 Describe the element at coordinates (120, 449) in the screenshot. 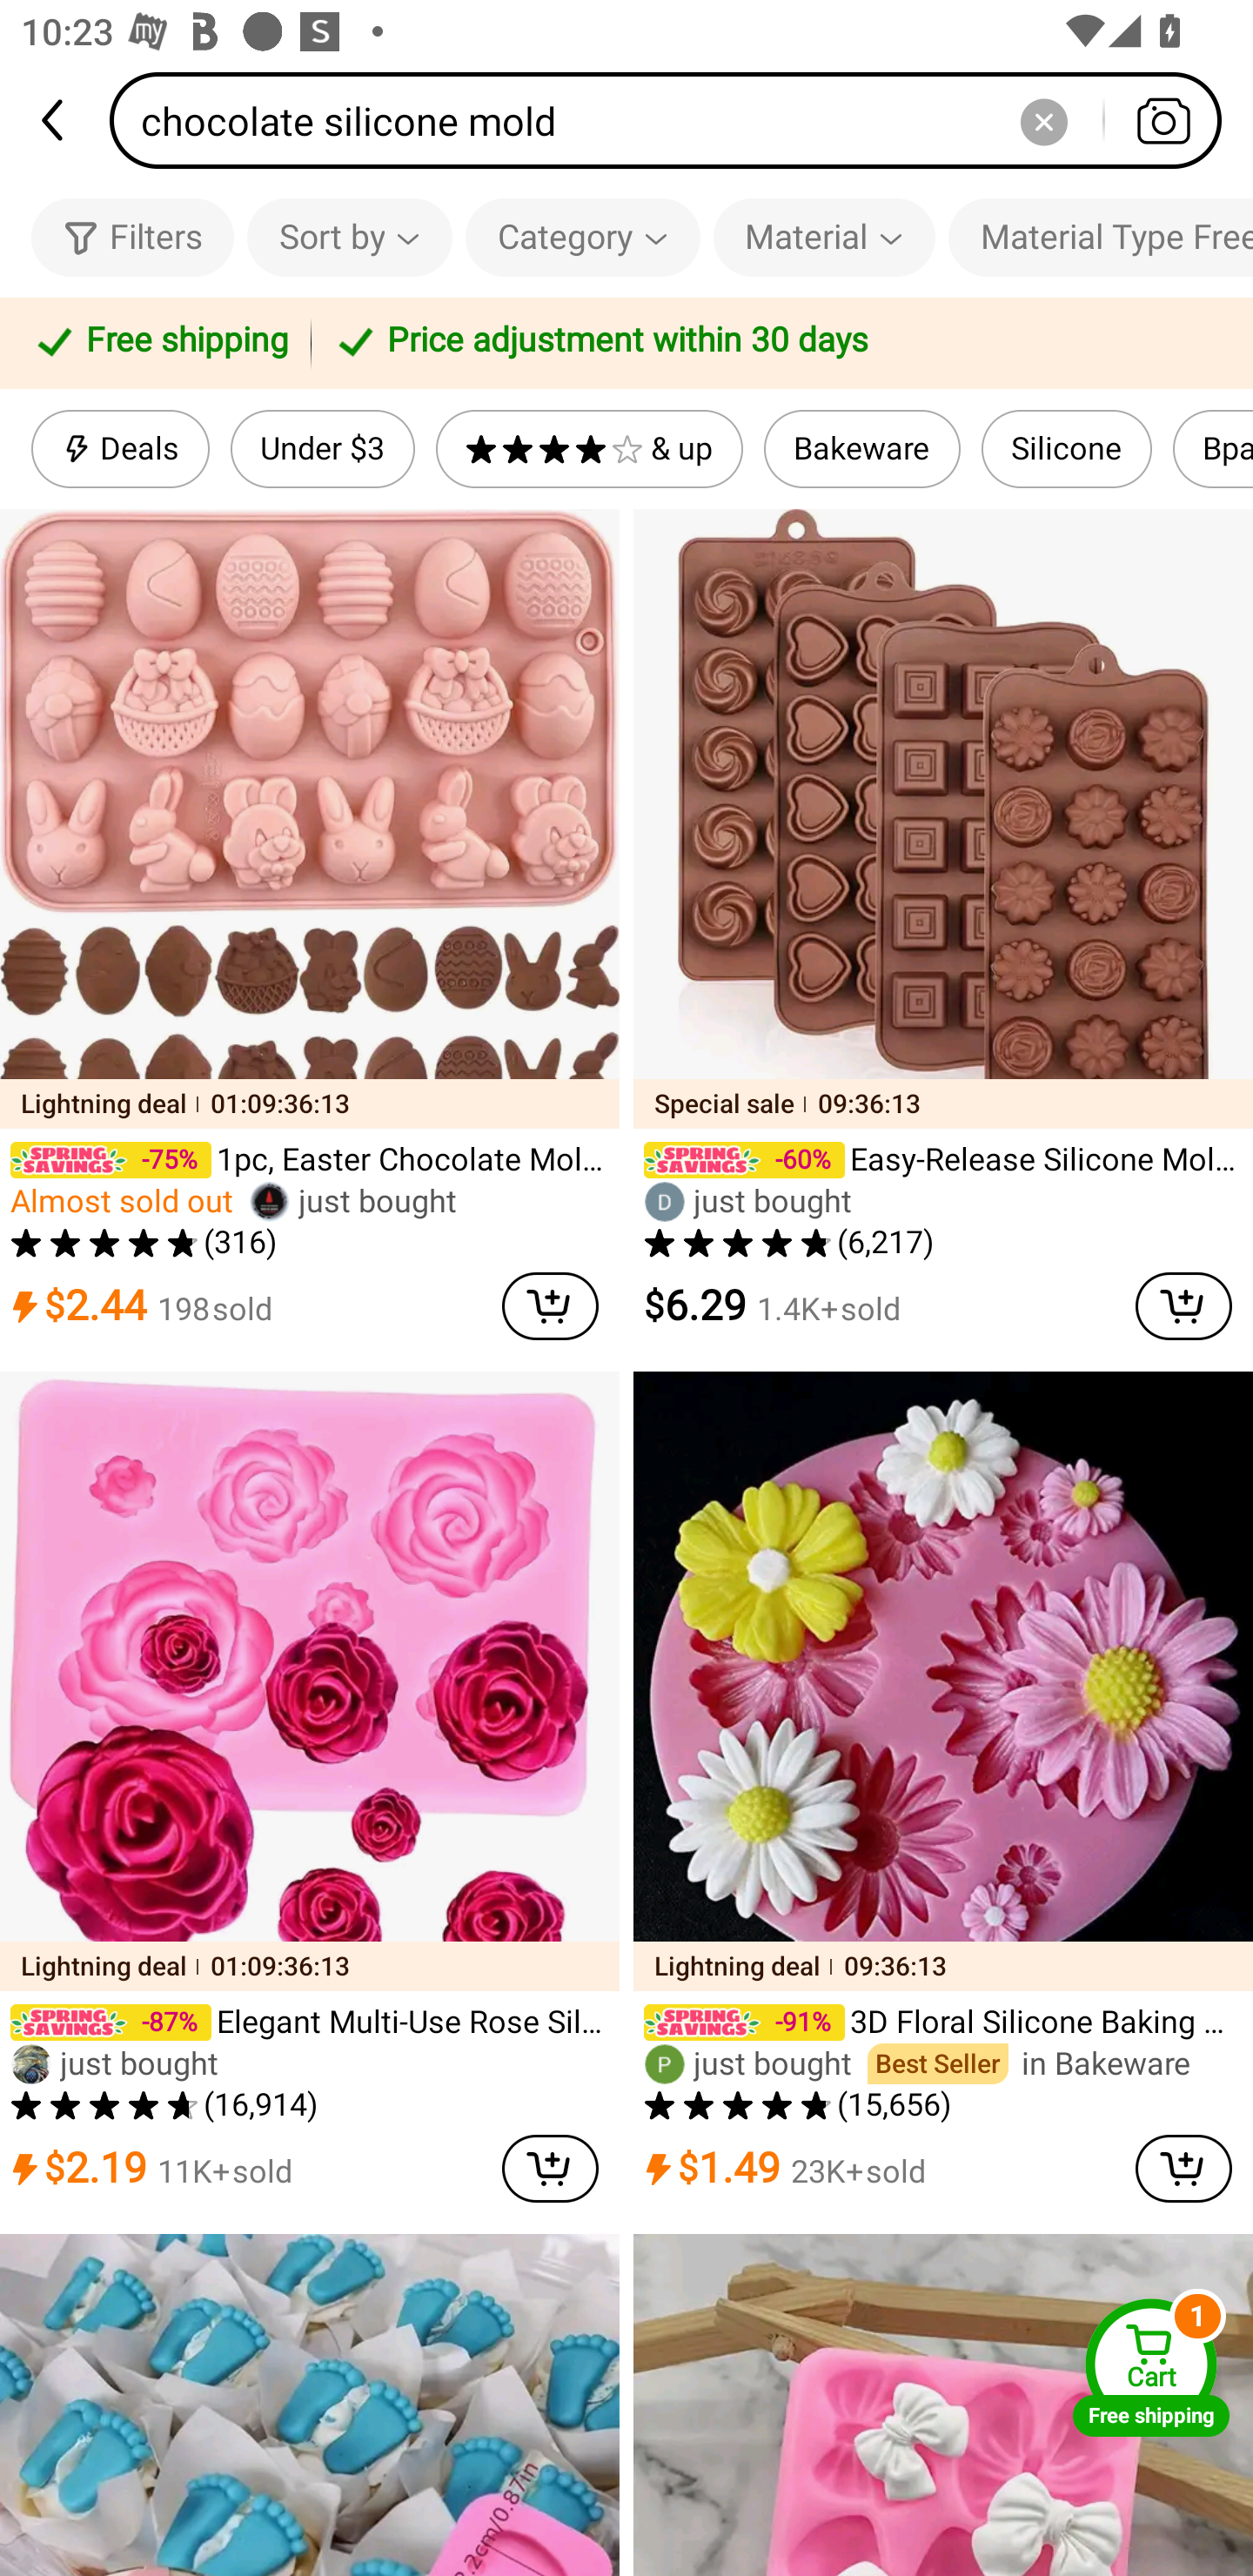

I see `Deals` at that location.